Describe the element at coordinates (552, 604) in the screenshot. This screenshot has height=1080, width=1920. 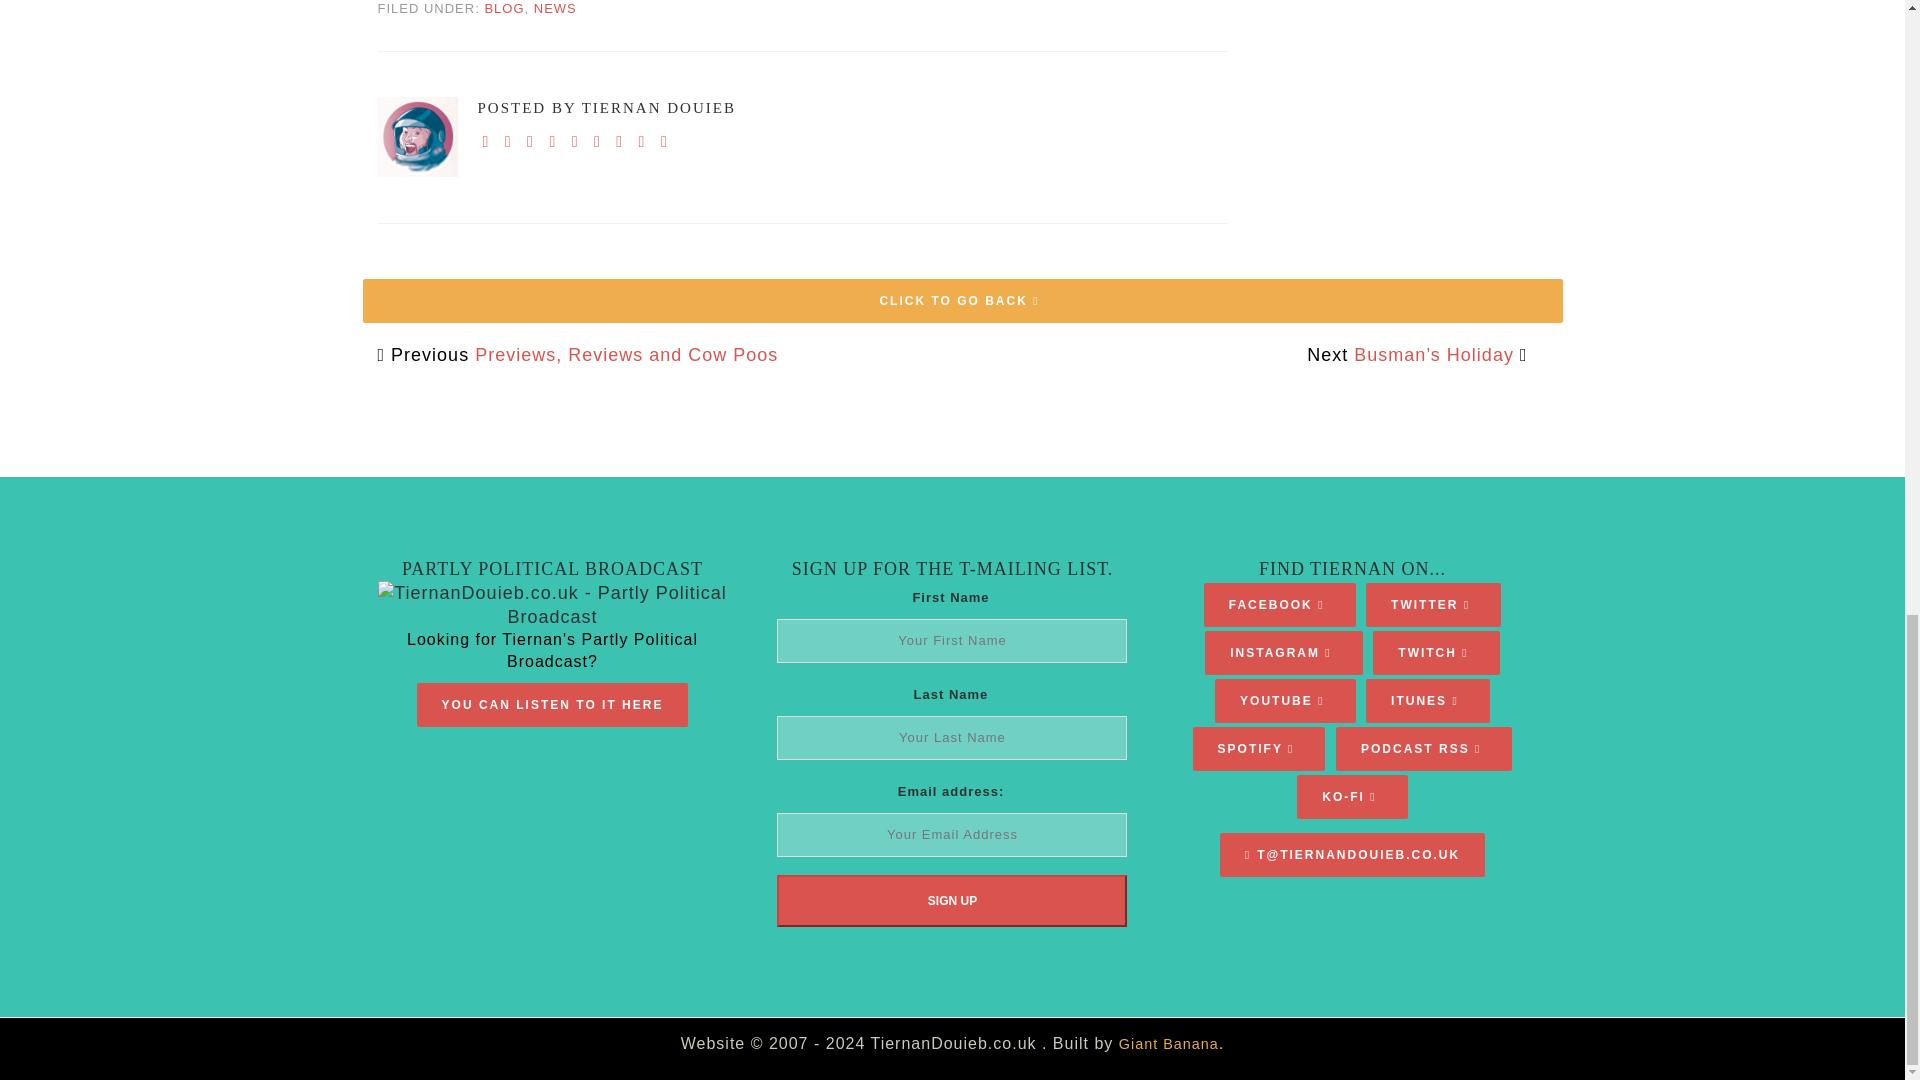
I see `TiernanDouieb.co.uk  - Partly Political Broadcast` at that location.